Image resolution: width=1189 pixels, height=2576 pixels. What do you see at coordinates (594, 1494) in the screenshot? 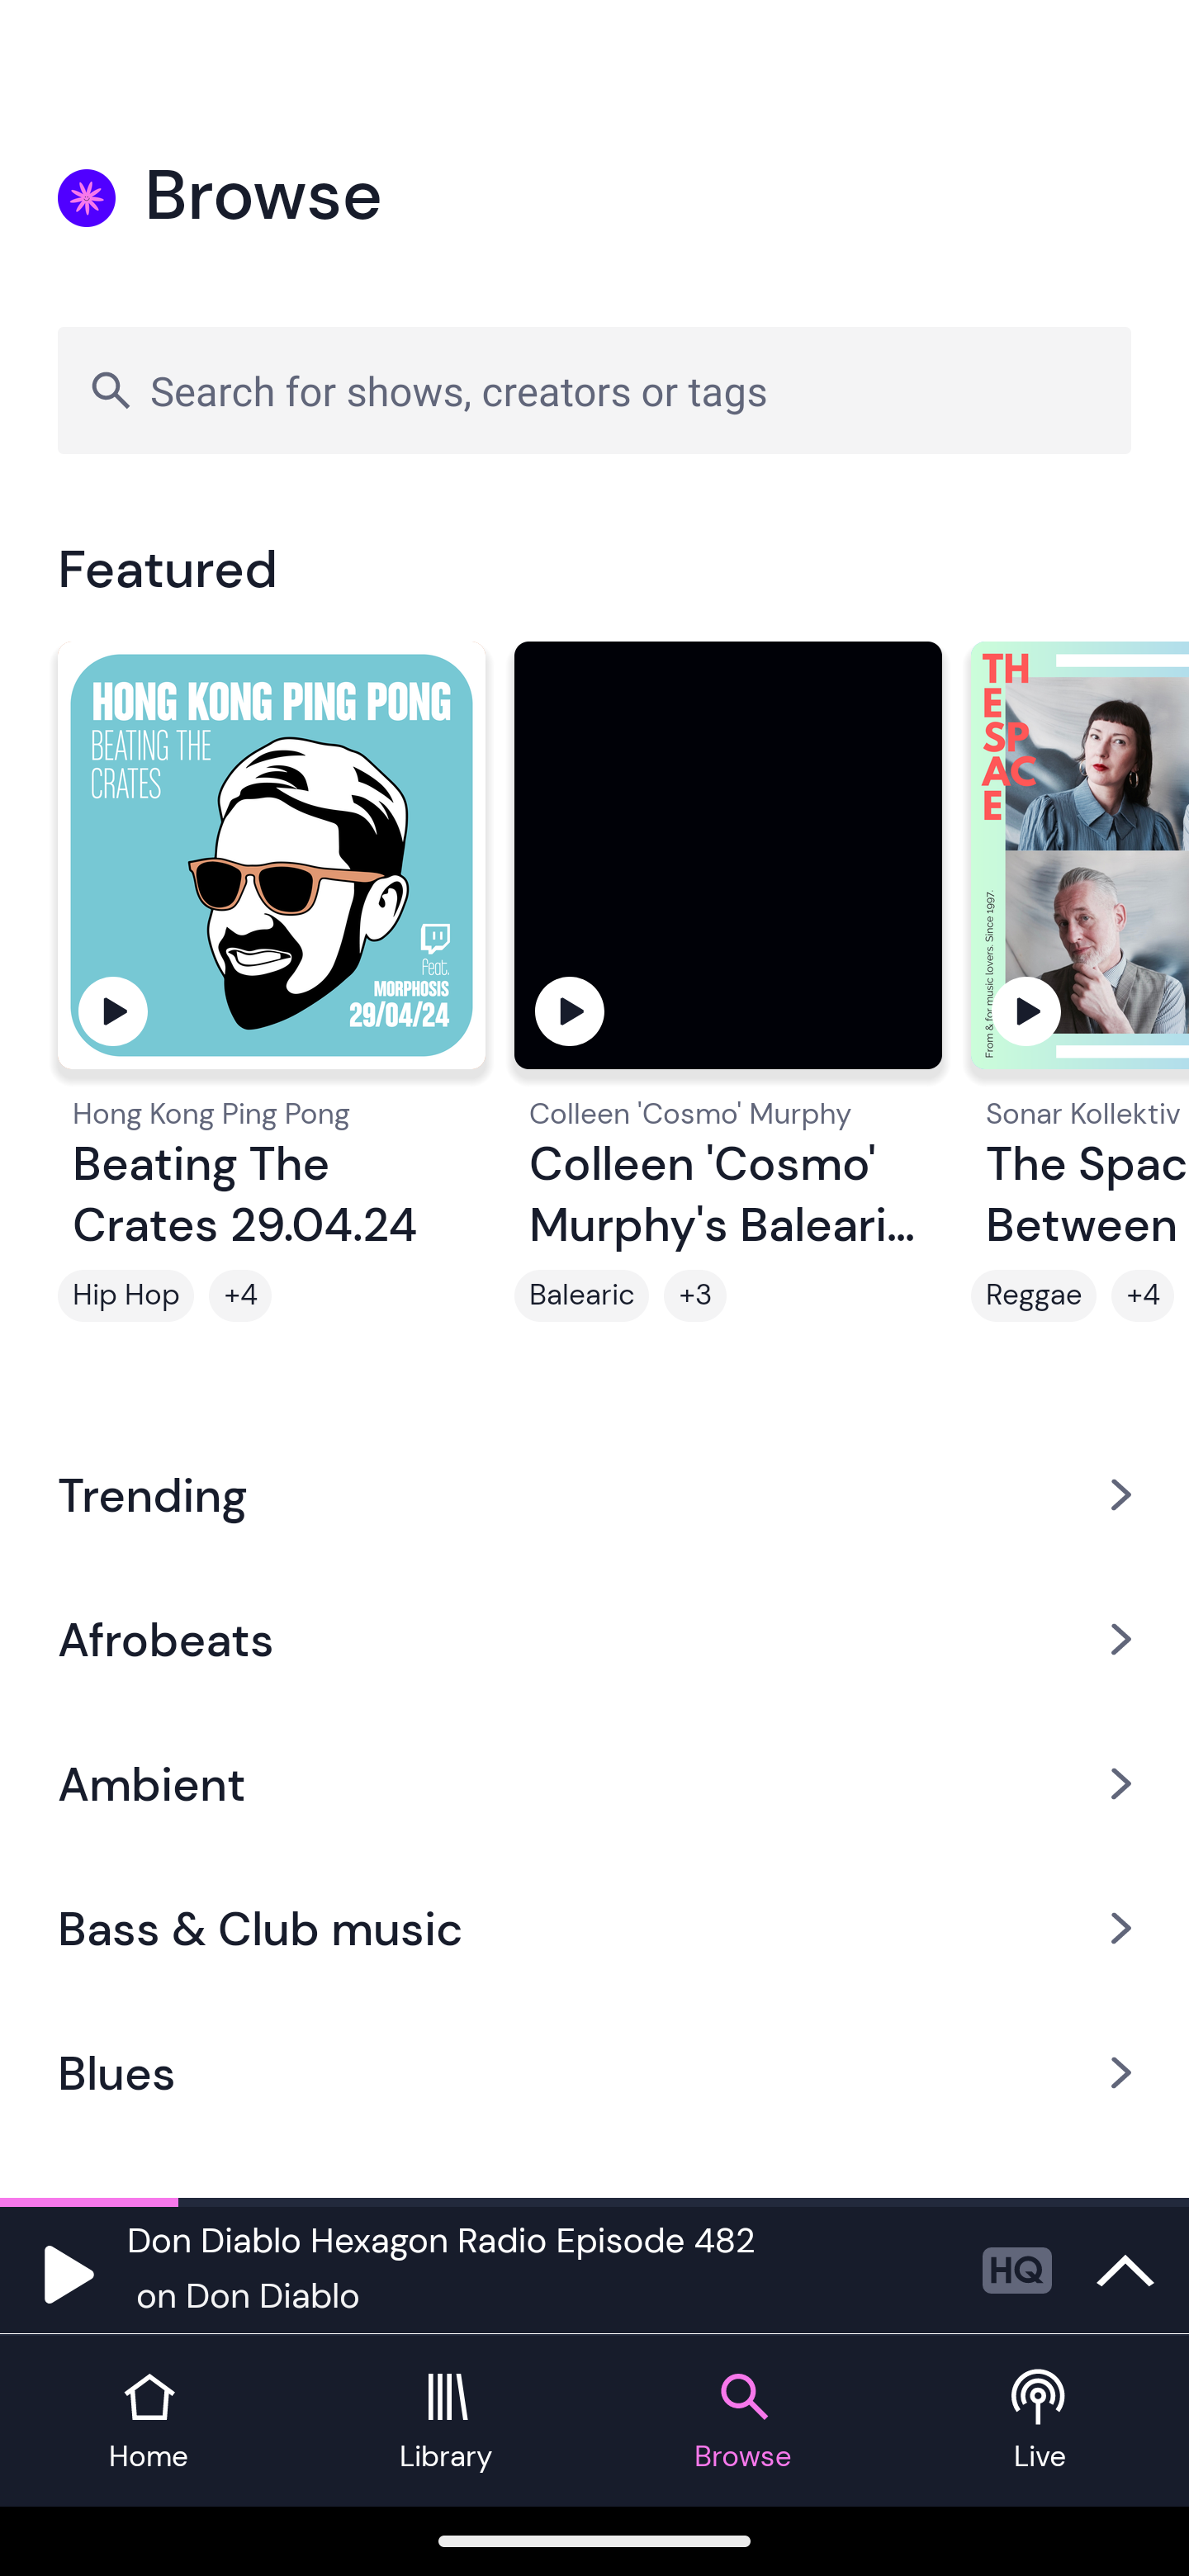
I see `Trending` at bounding box center [594, 1494].